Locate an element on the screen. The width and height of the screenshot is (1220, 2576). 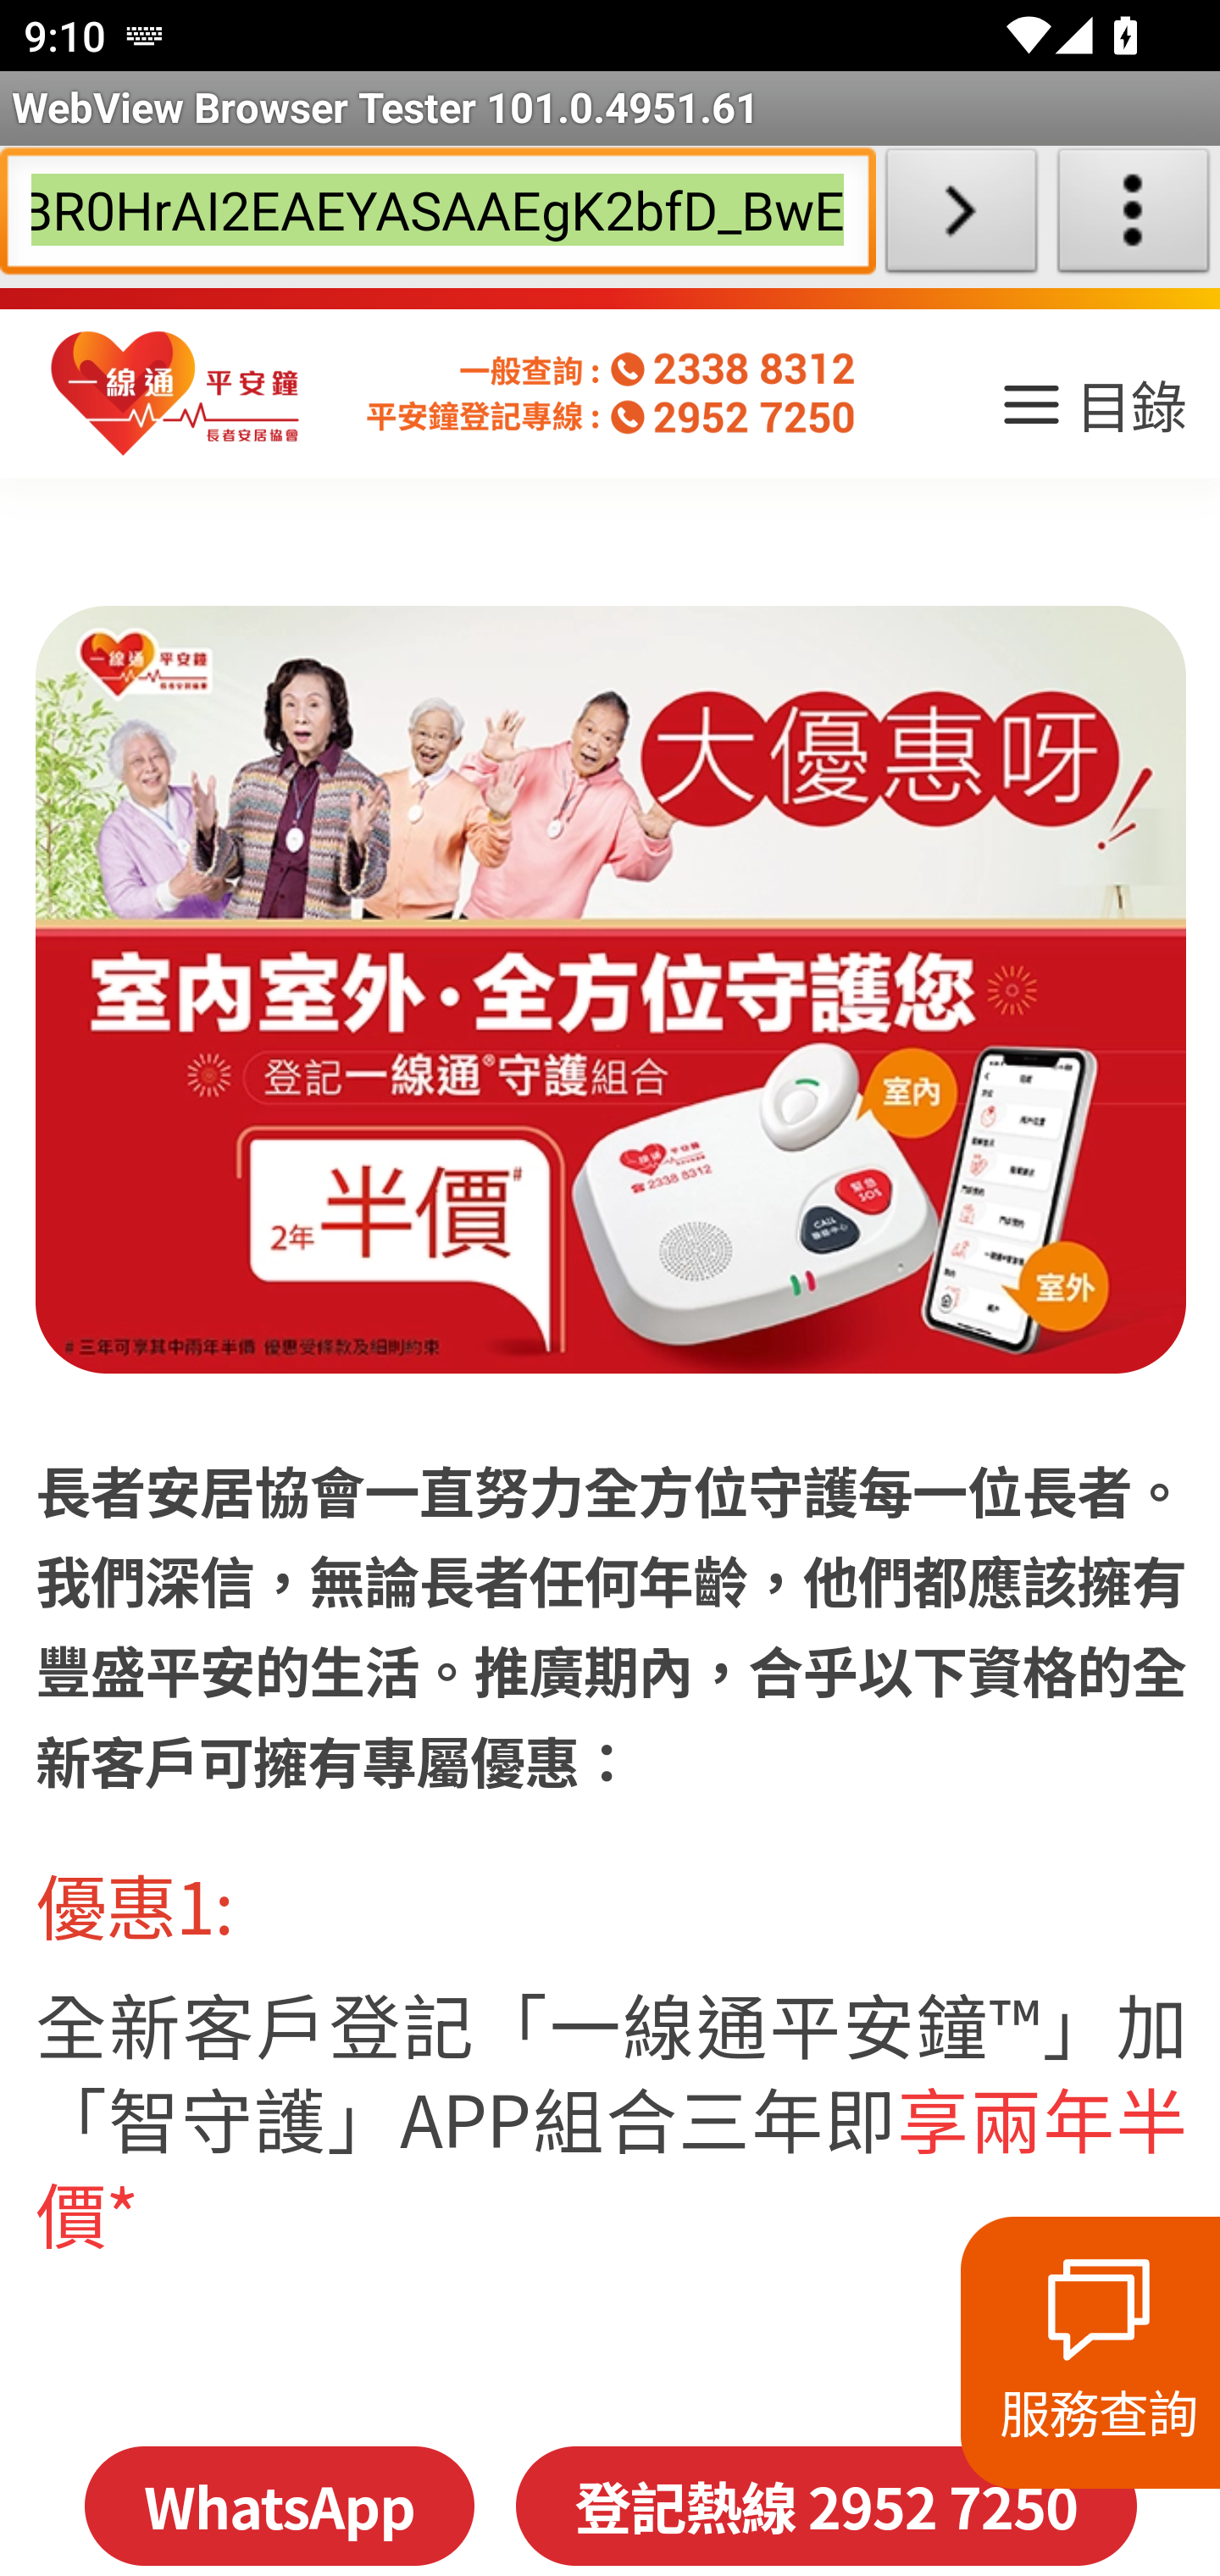
Load URL is located at coordinates (961, 217).